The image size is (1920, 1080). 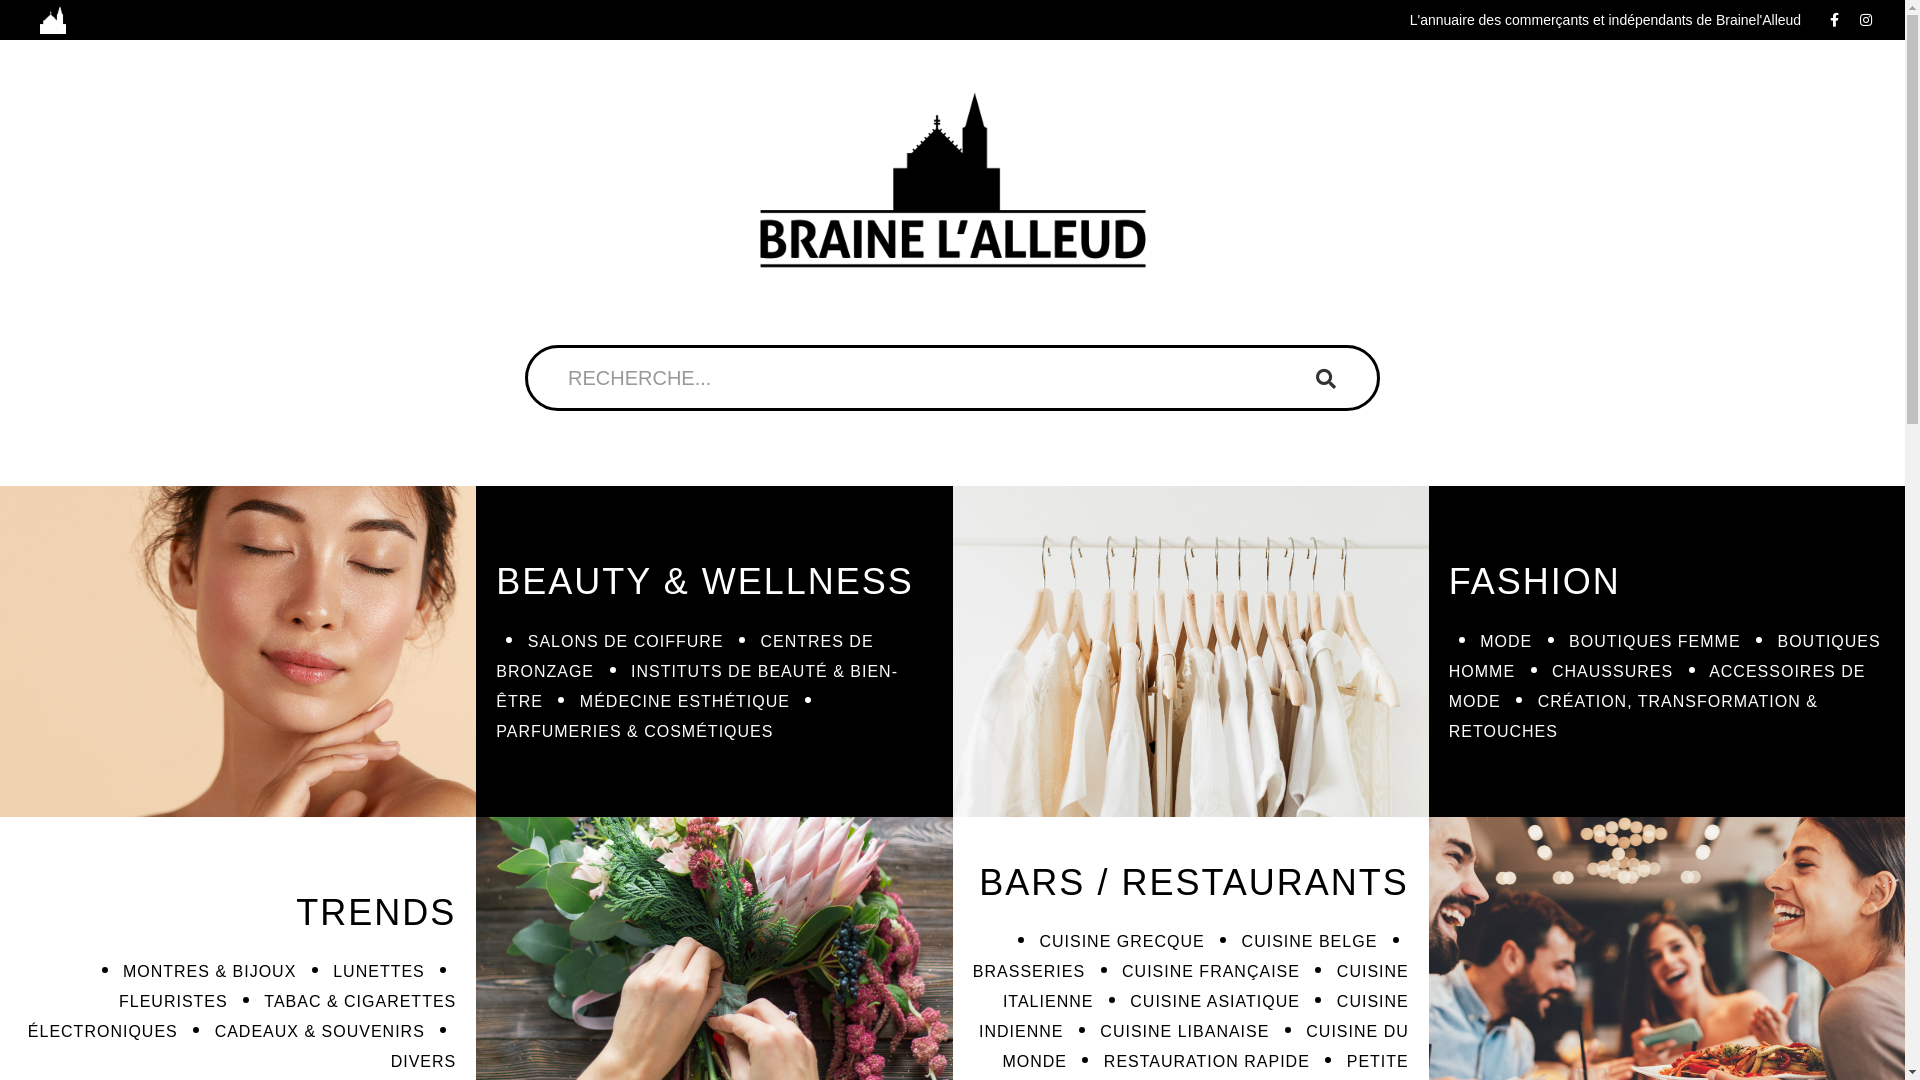 I want to click on CADEAUX & SOUVENIRS, so click(x=320, y=1032).